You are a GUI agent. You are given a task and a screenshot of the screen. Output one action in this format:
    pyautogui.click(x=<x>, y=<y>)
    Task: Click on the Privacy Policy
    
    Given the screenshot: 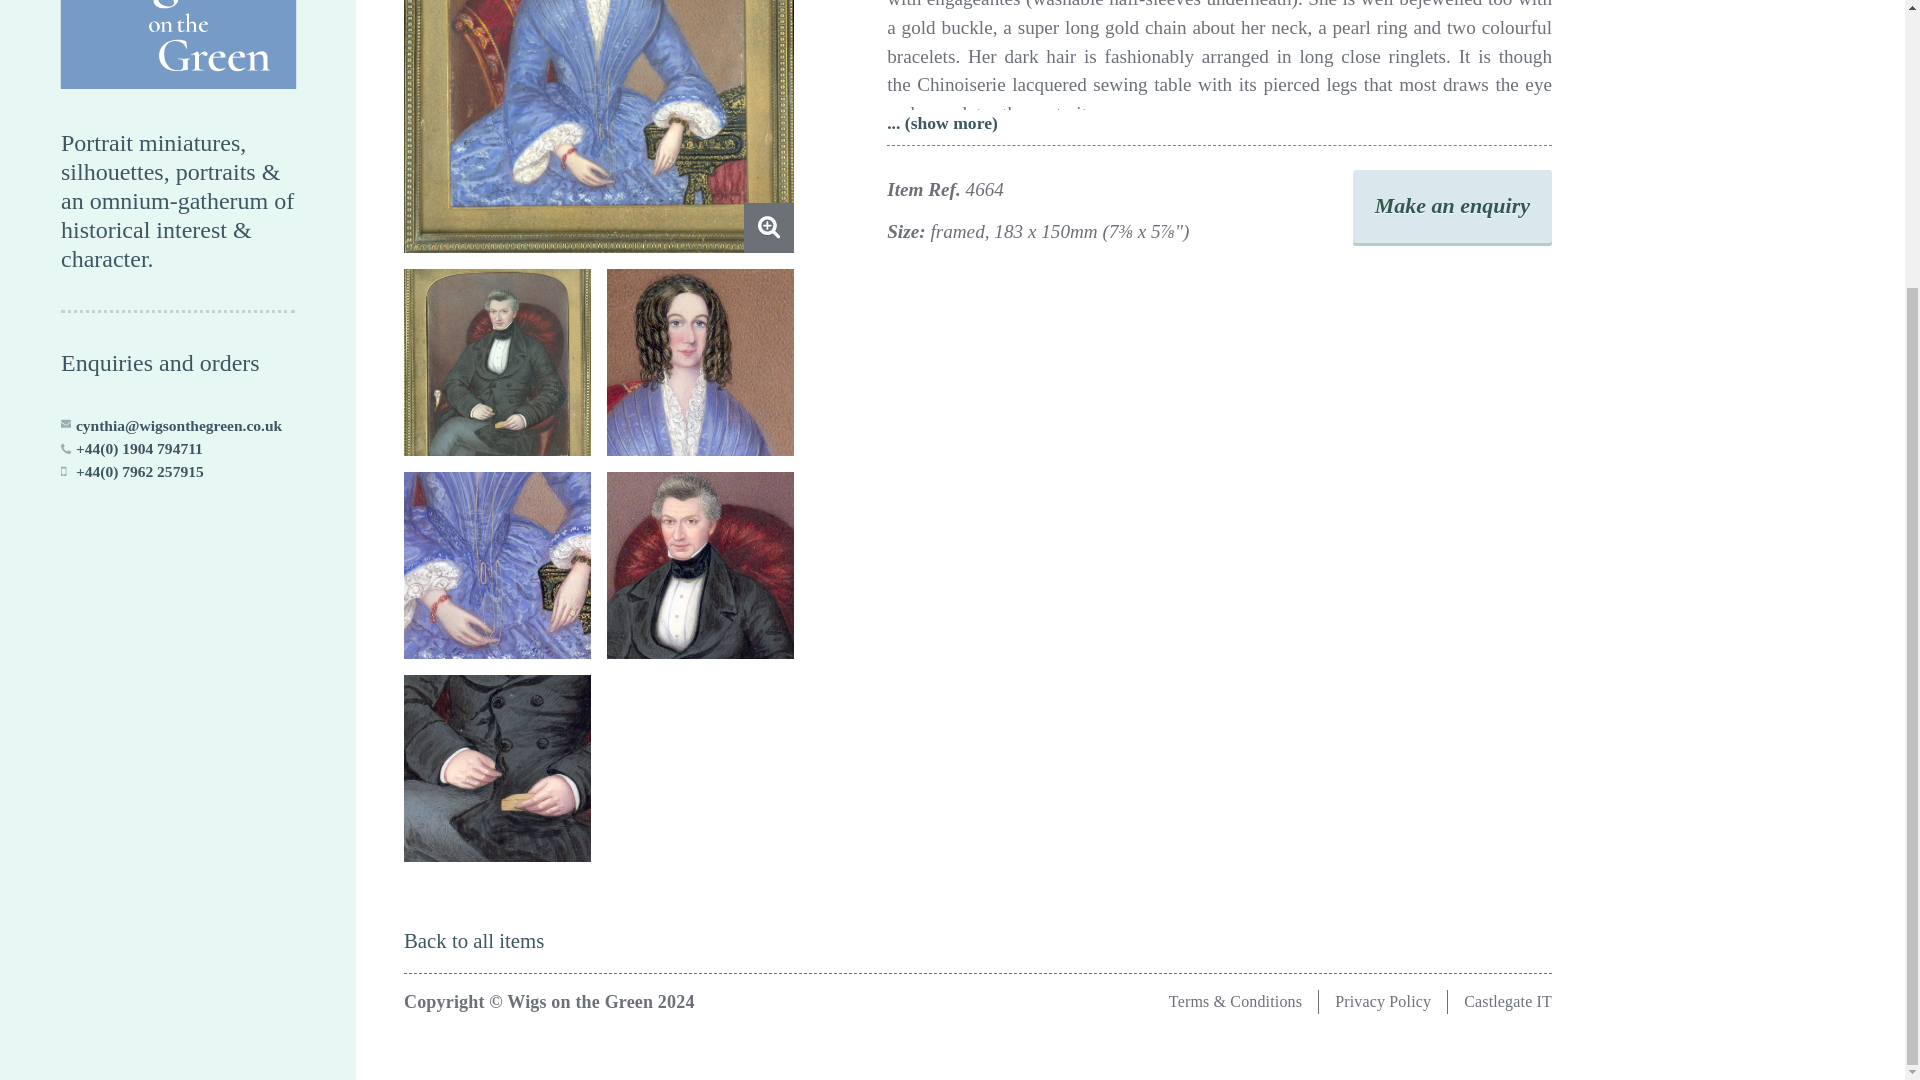 What is the action you would take?
    pyautogui.click(x=1382, y=1000)
    